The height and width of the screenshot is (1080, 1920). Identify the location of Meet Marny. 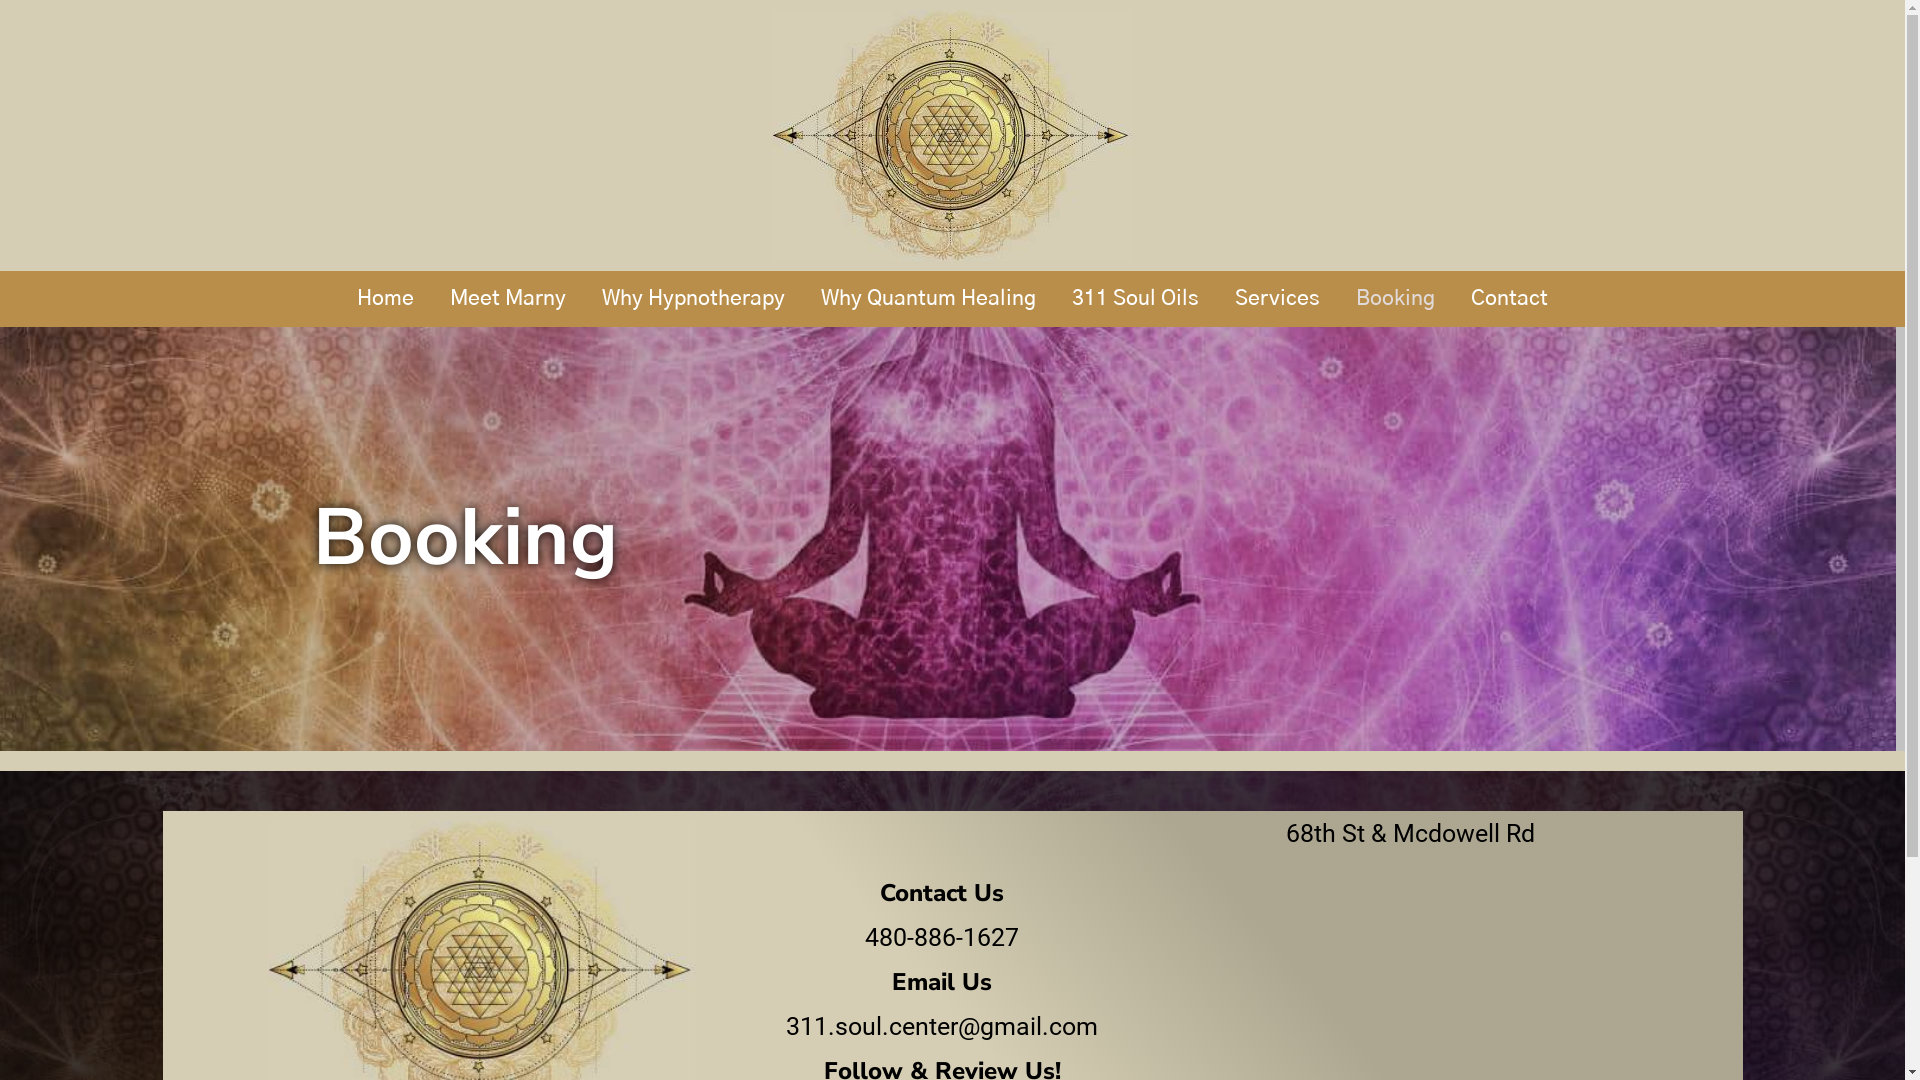
(508, 299).